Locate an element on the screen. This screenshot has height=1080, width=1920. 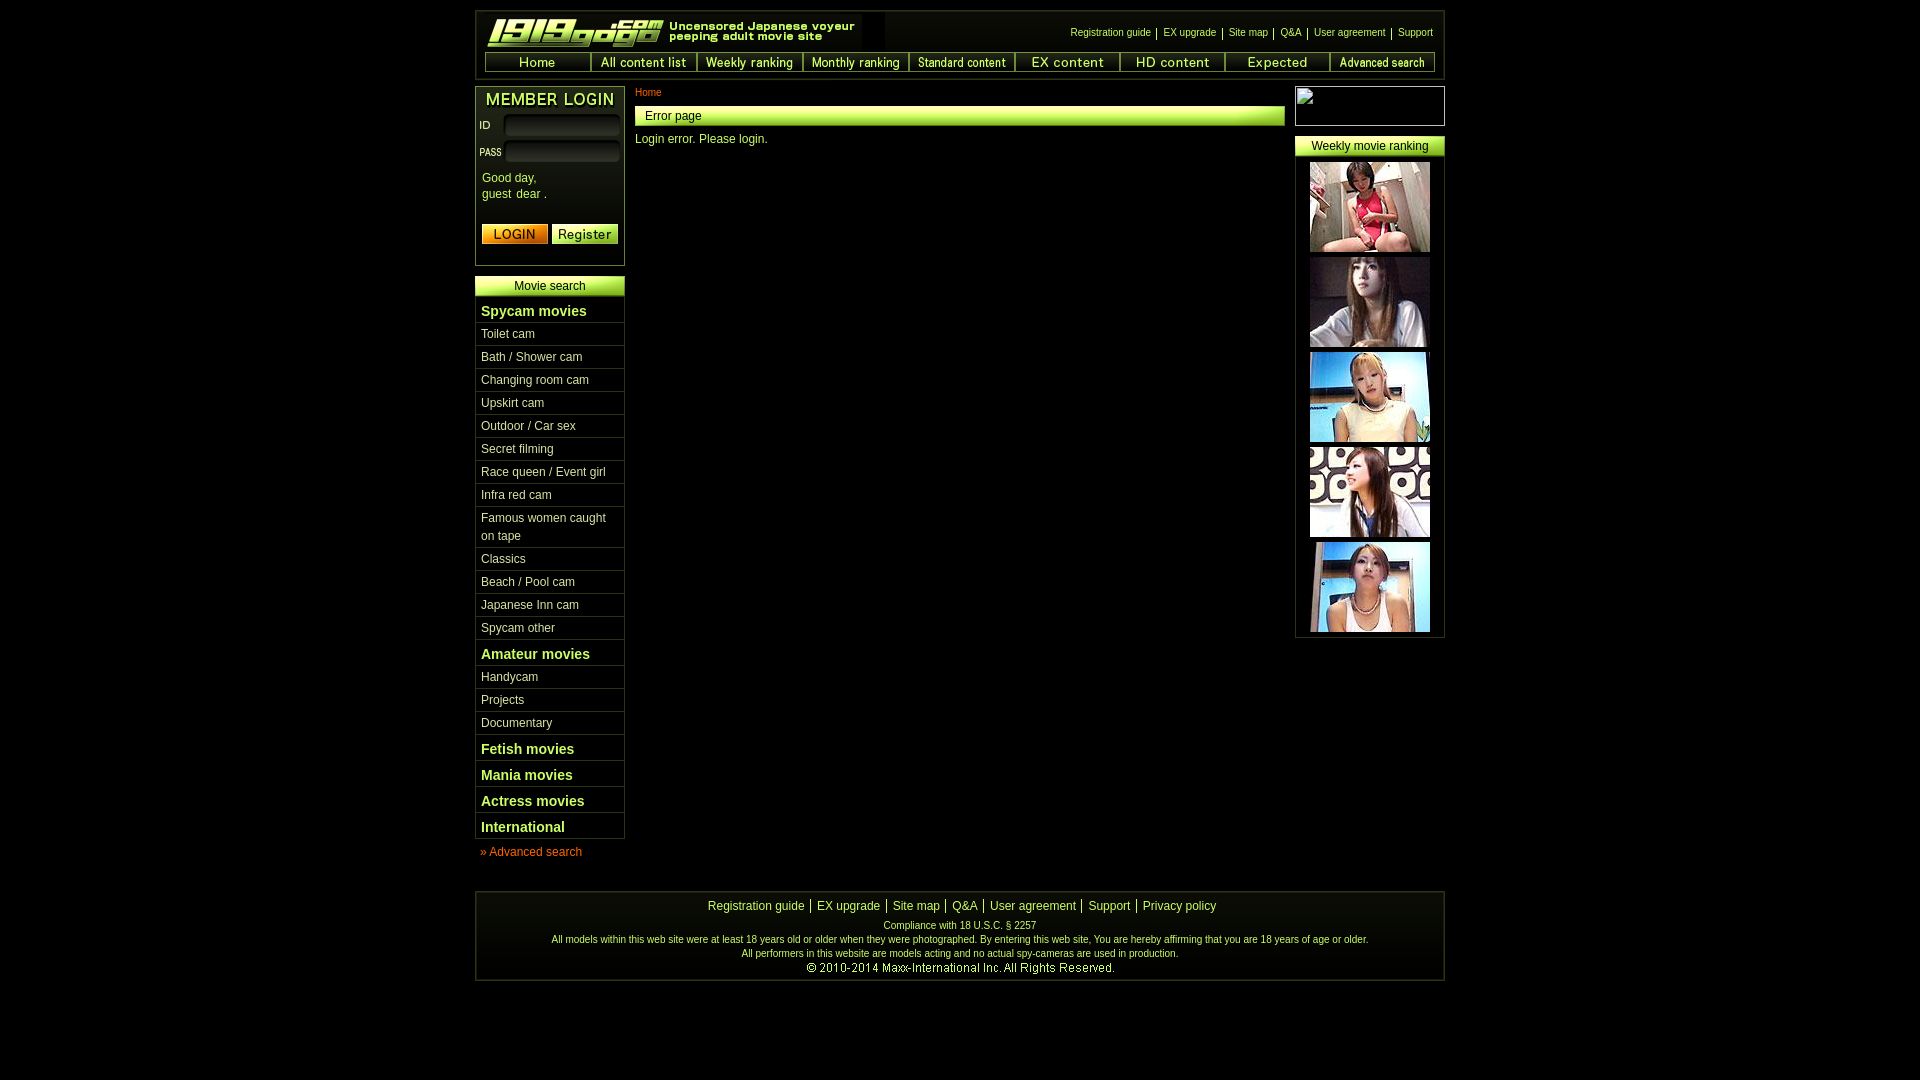
Changing room cam is located at coordinates (535, 380).